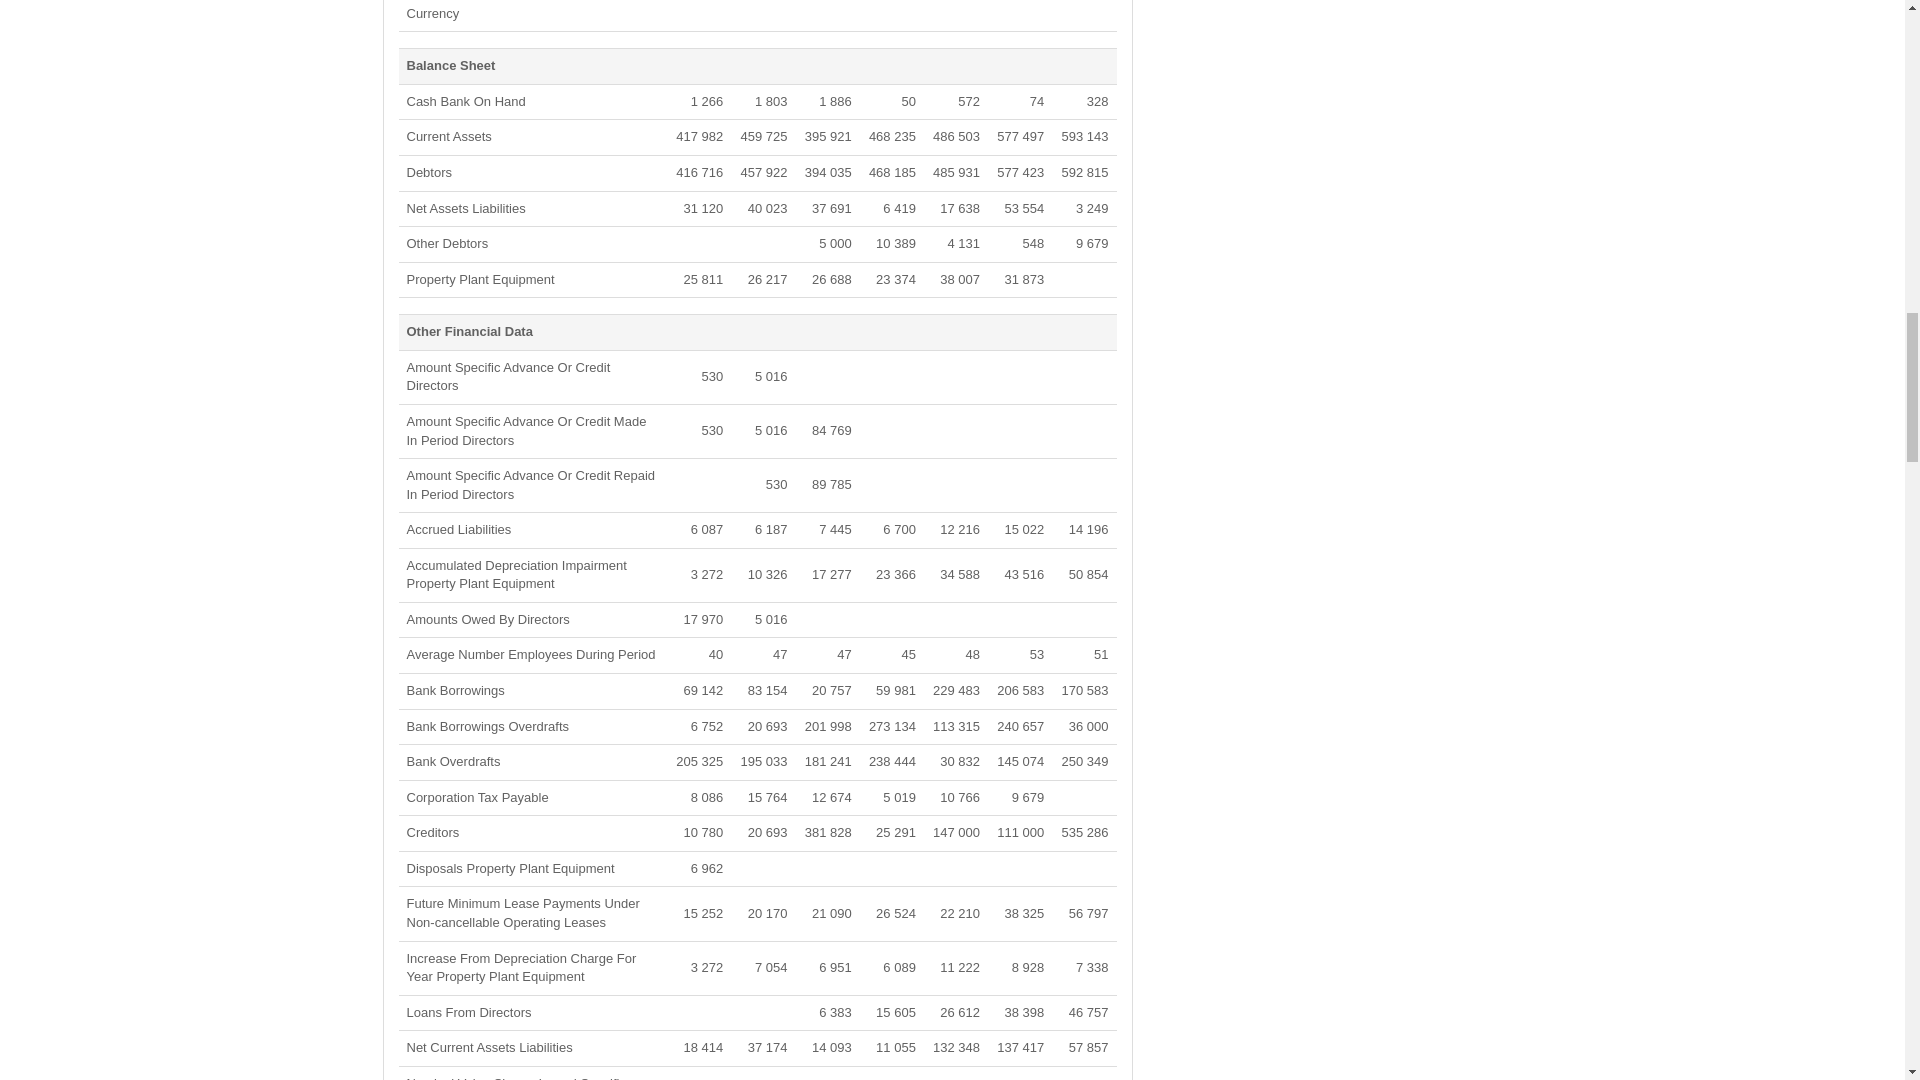 This screenshot has width=1920, height=1080. I want to click on CashBankOnHand, so click(464, 101).